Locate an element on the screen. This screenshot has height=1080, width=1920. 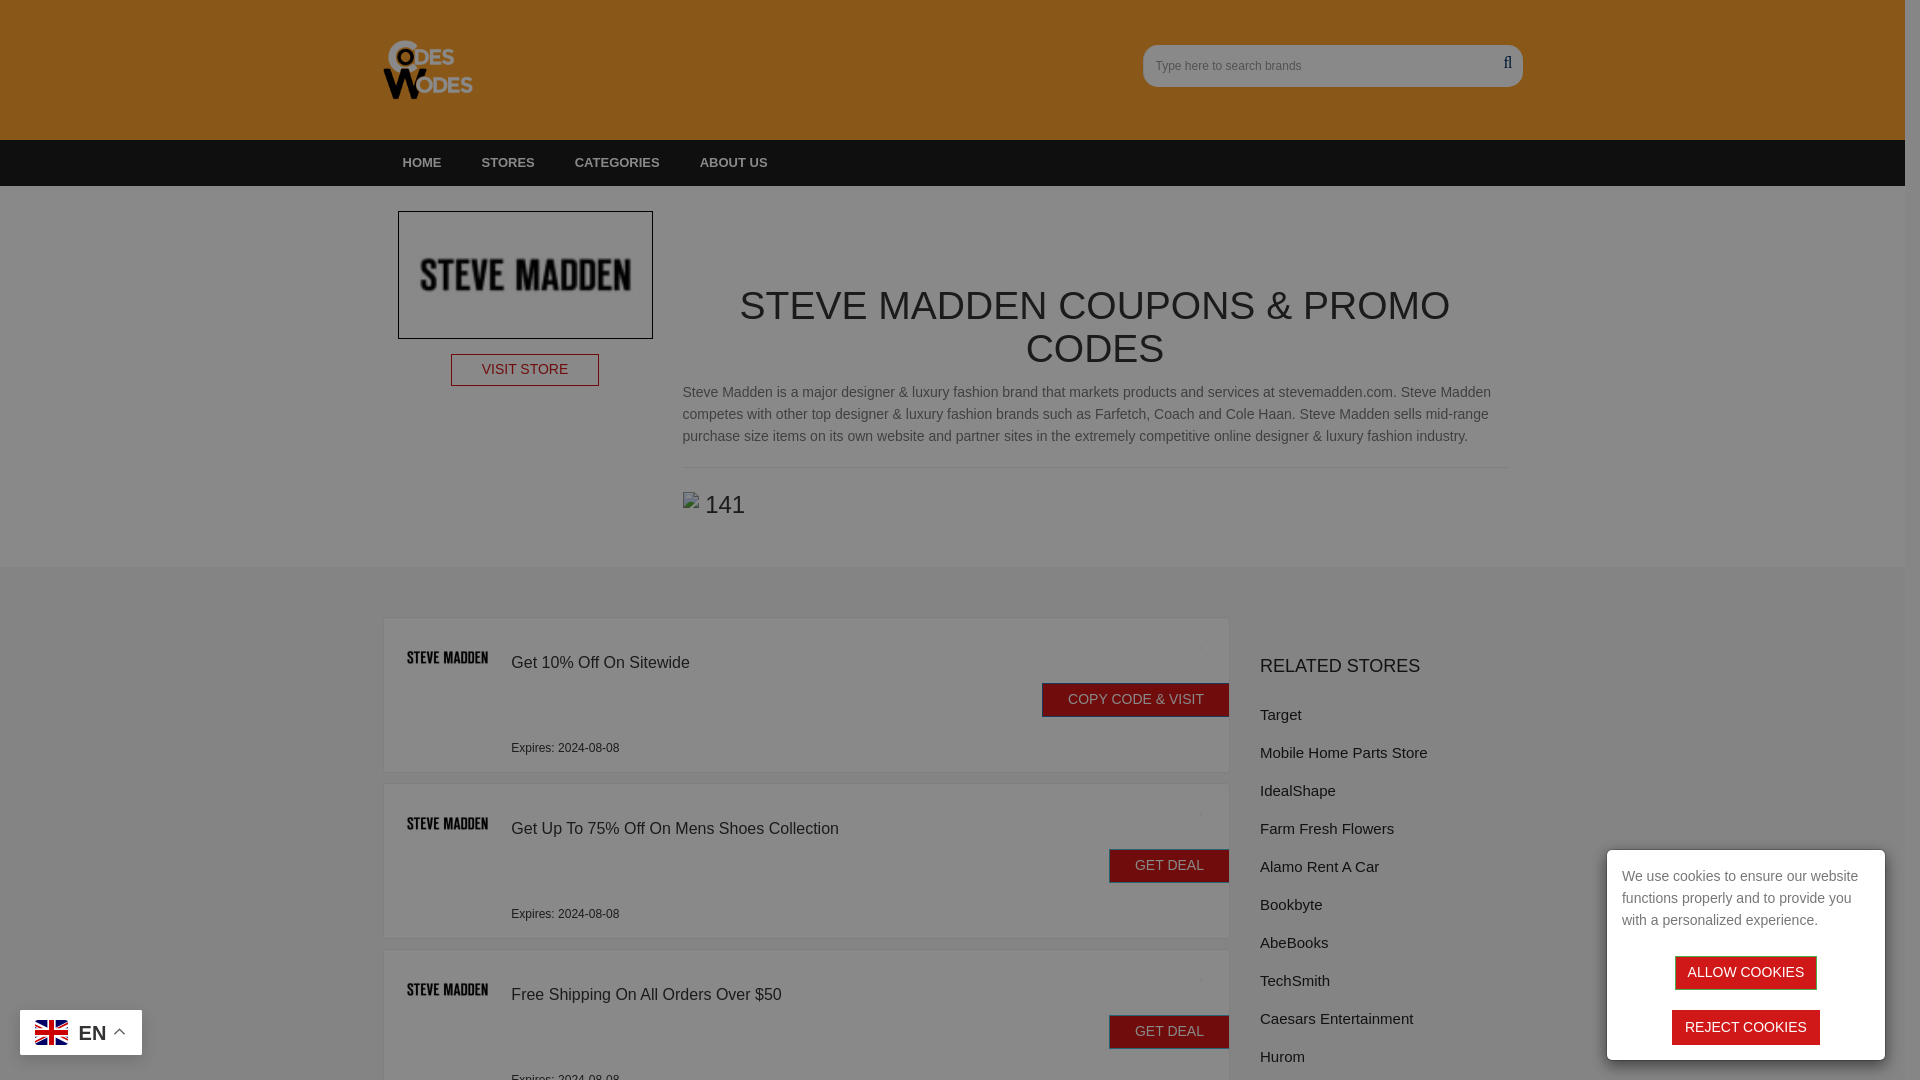
Farm Fresh Flowers is located at coordinates (1390, 828).